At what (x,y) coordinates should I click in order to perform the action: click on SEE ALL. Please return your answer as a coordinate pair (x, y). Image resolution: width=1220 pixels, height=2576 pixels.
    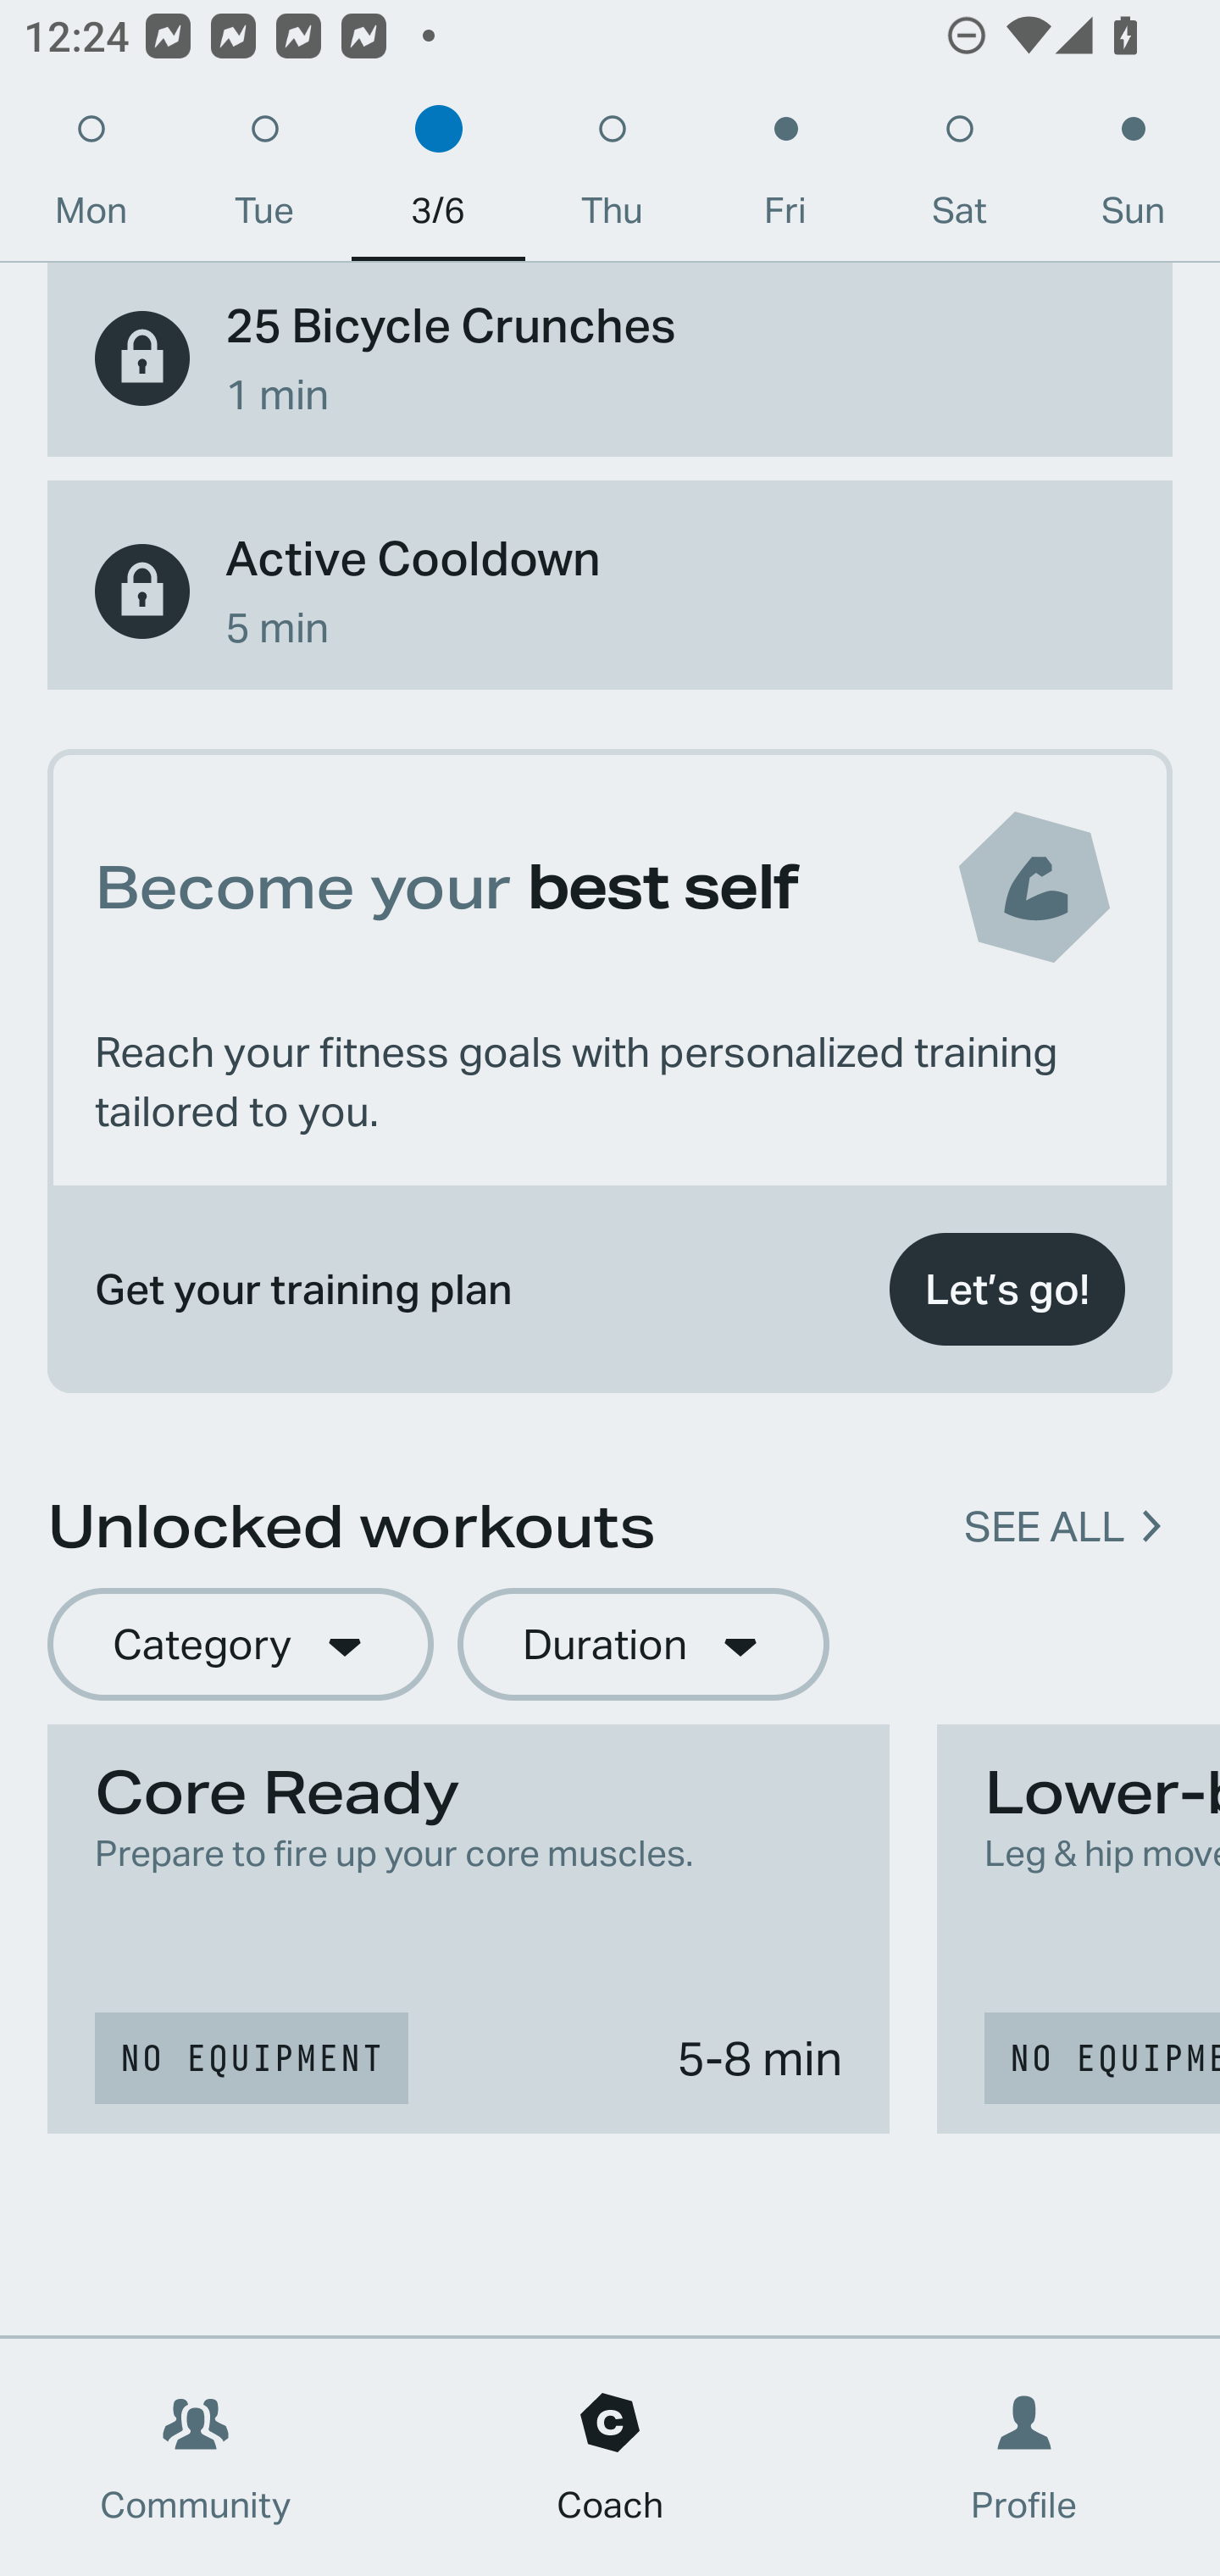
    Looking at the image, I should click on (1044, 1525).